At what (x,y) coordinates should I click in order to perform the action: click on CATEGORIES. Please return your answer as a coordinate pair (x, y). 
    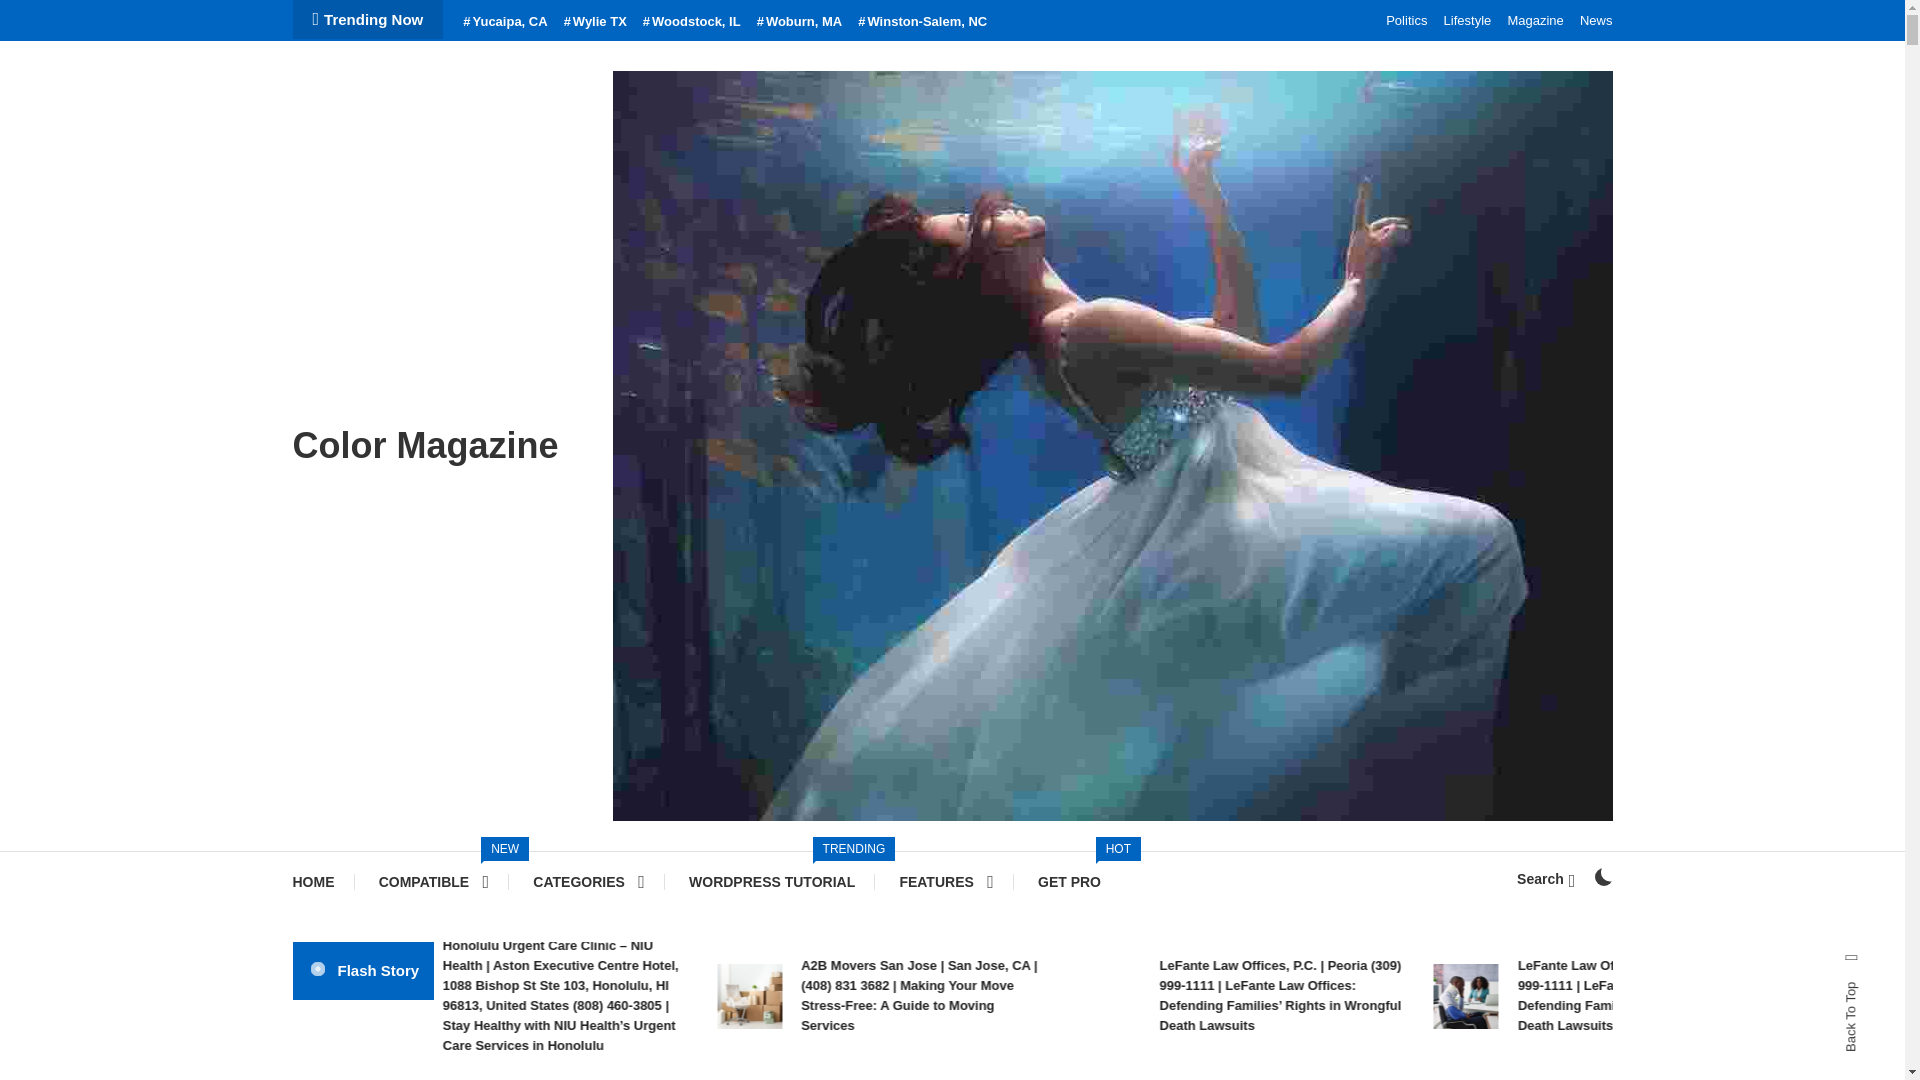
    Looking at the image, I should click on (588, 882).